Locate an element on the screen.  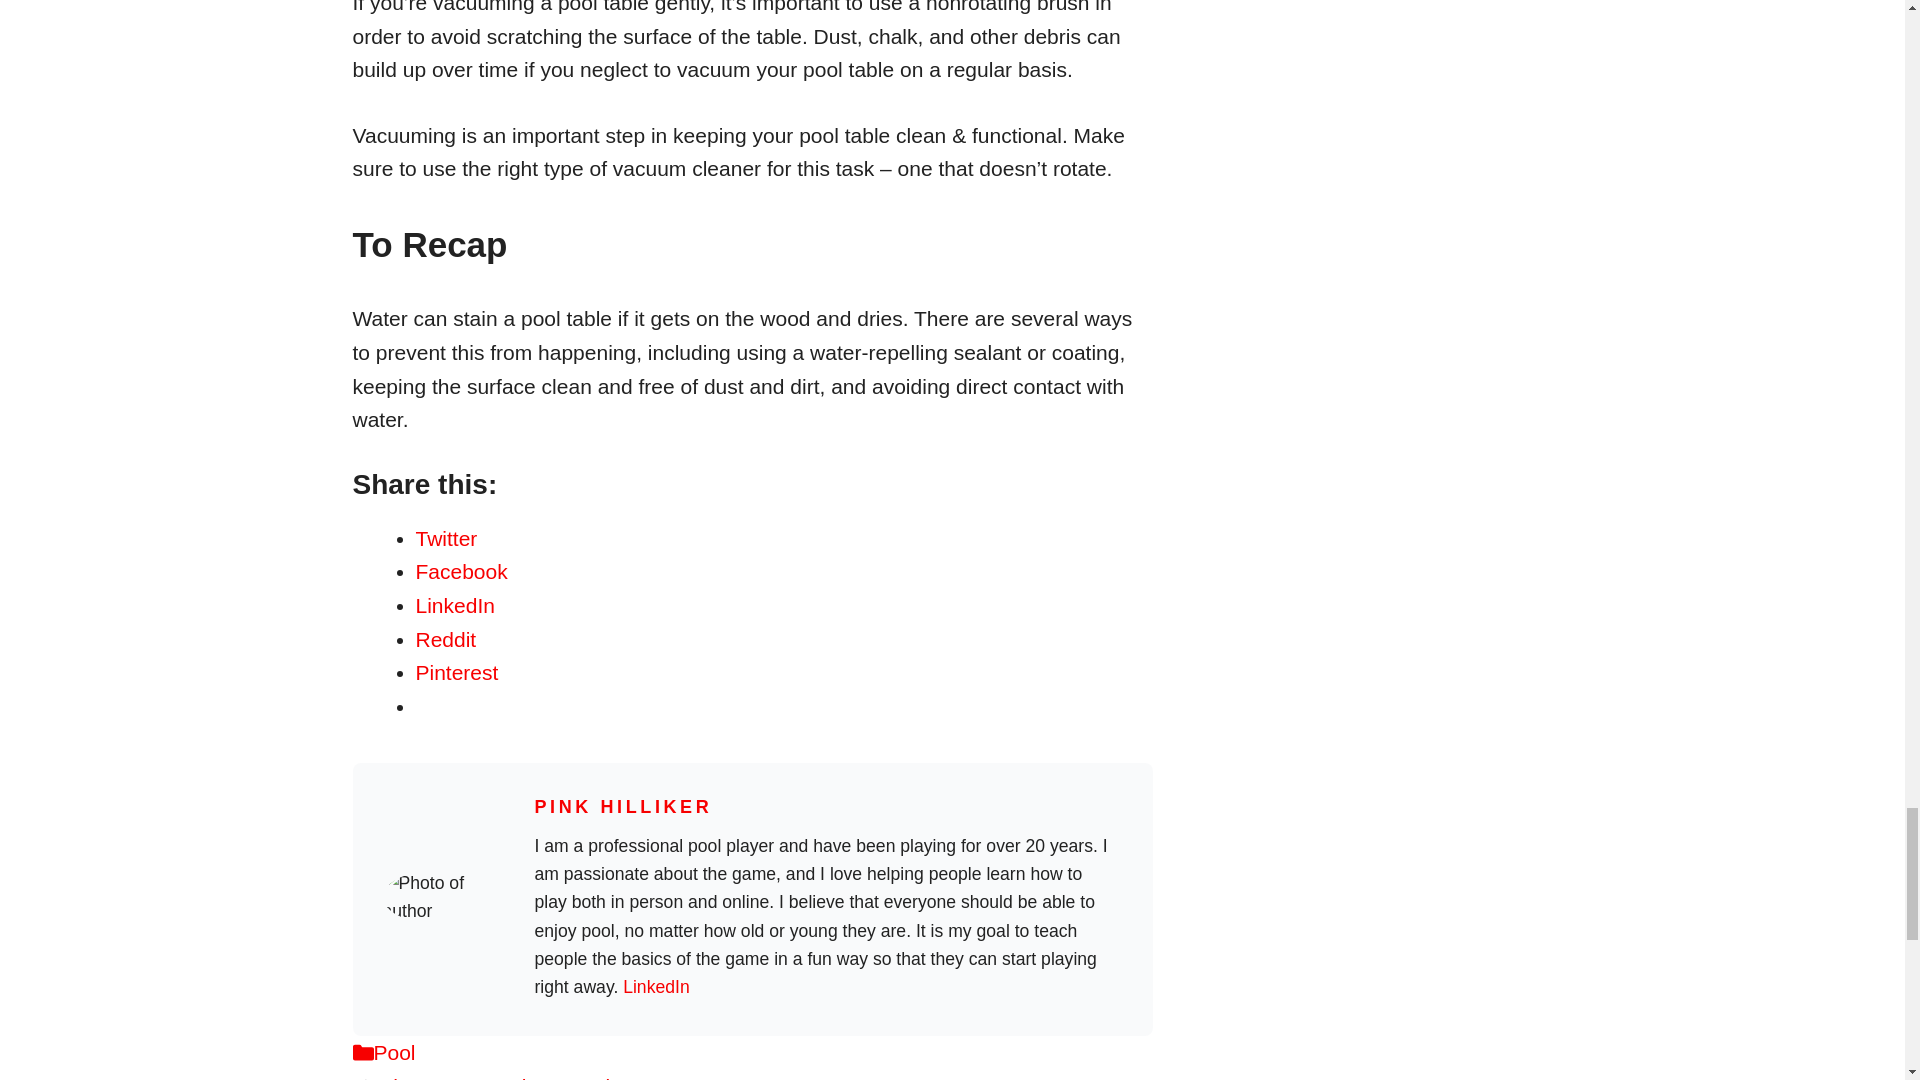
Reddit is located at coordinates (446, 639).